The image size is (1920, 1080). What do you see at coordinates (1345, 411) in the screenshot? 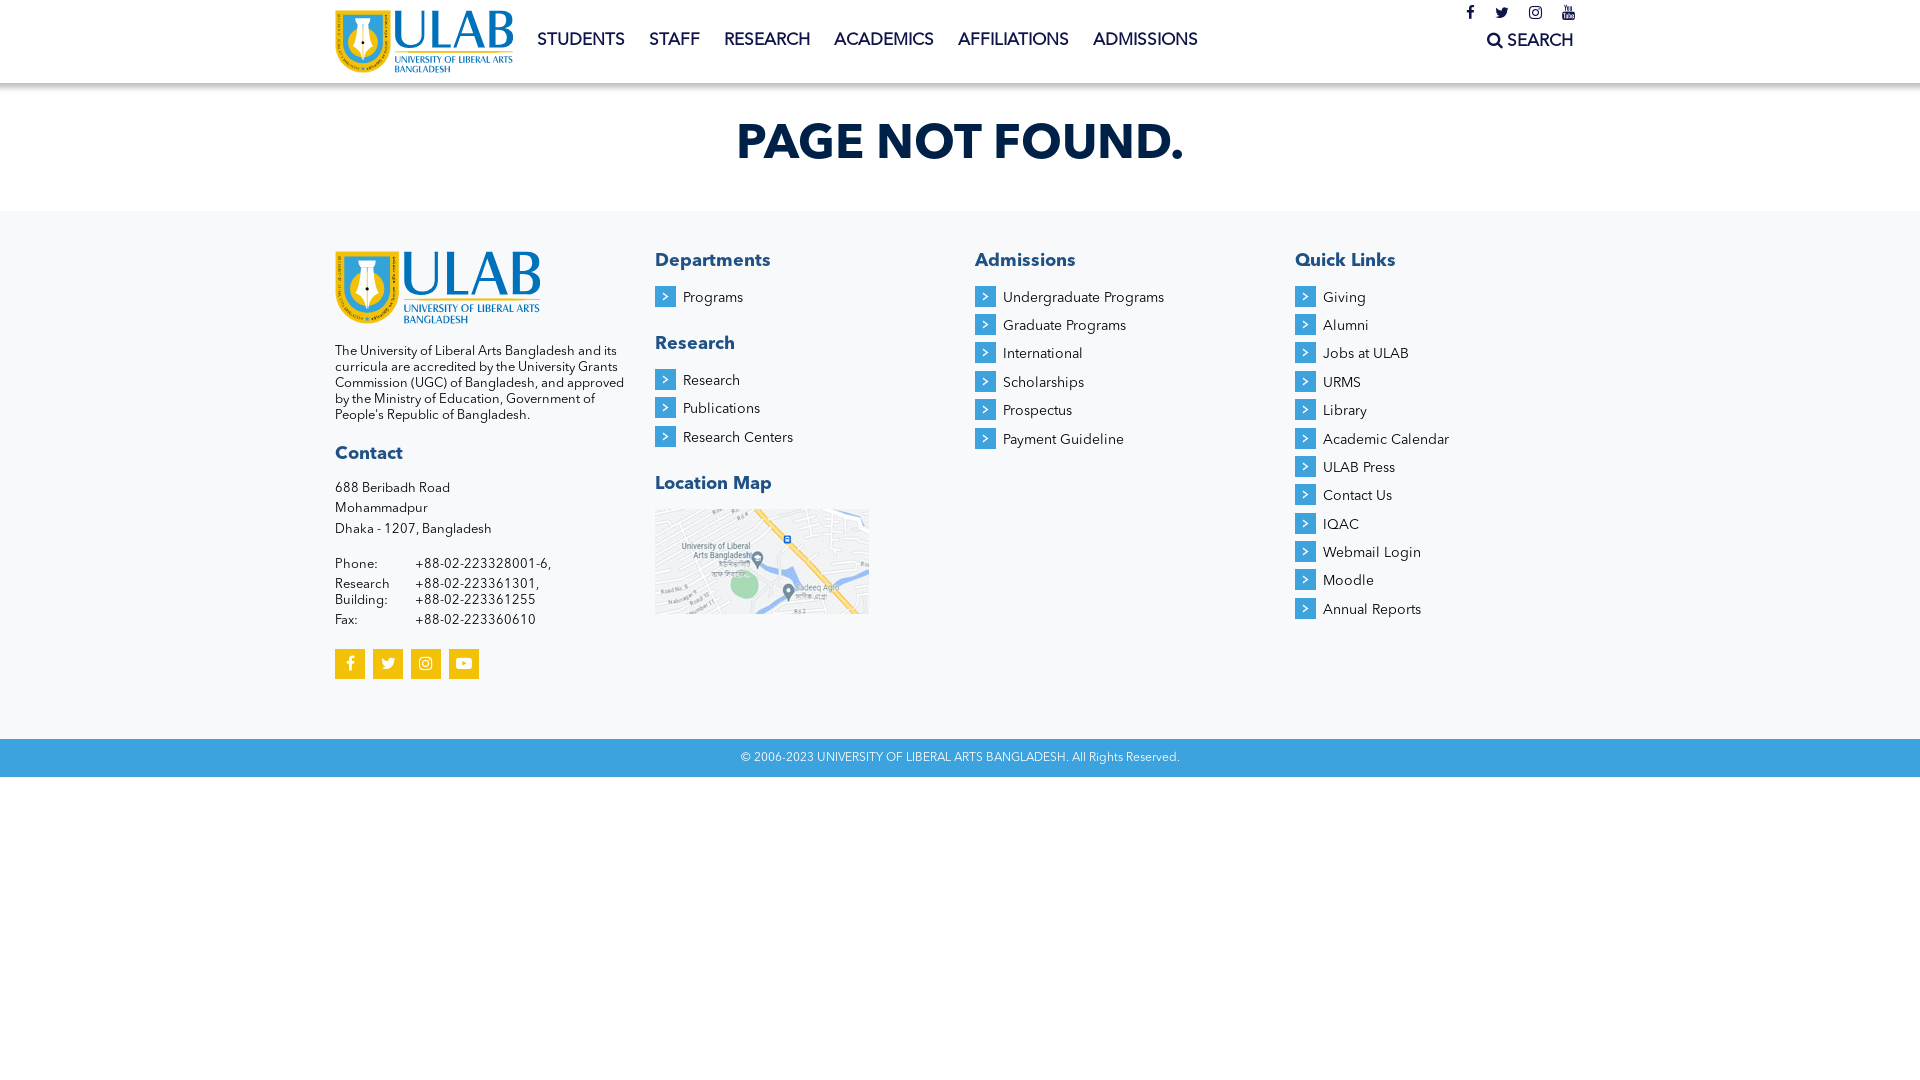
I see `Library` at bounding box center [1345, 411].